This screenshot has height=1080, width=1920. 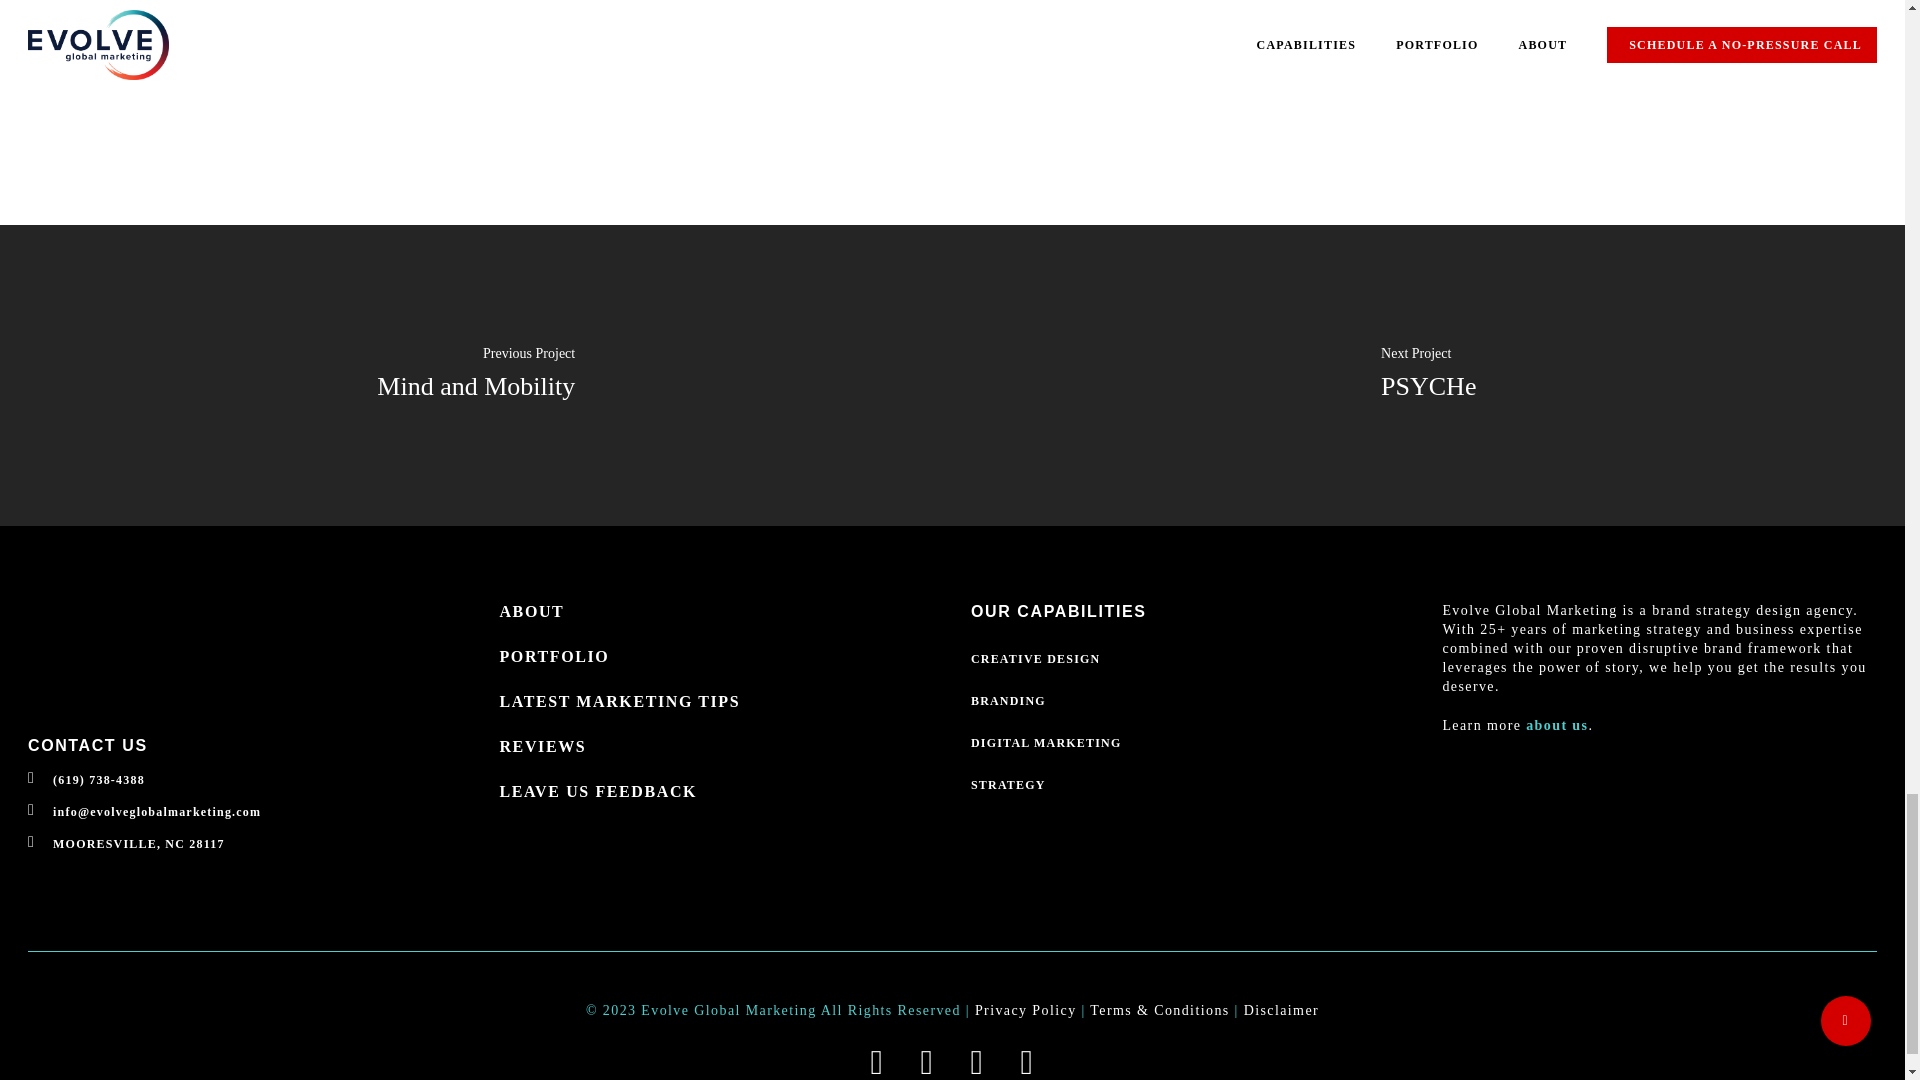 I want to click on BRANDING, so click(x=1188, y=700).